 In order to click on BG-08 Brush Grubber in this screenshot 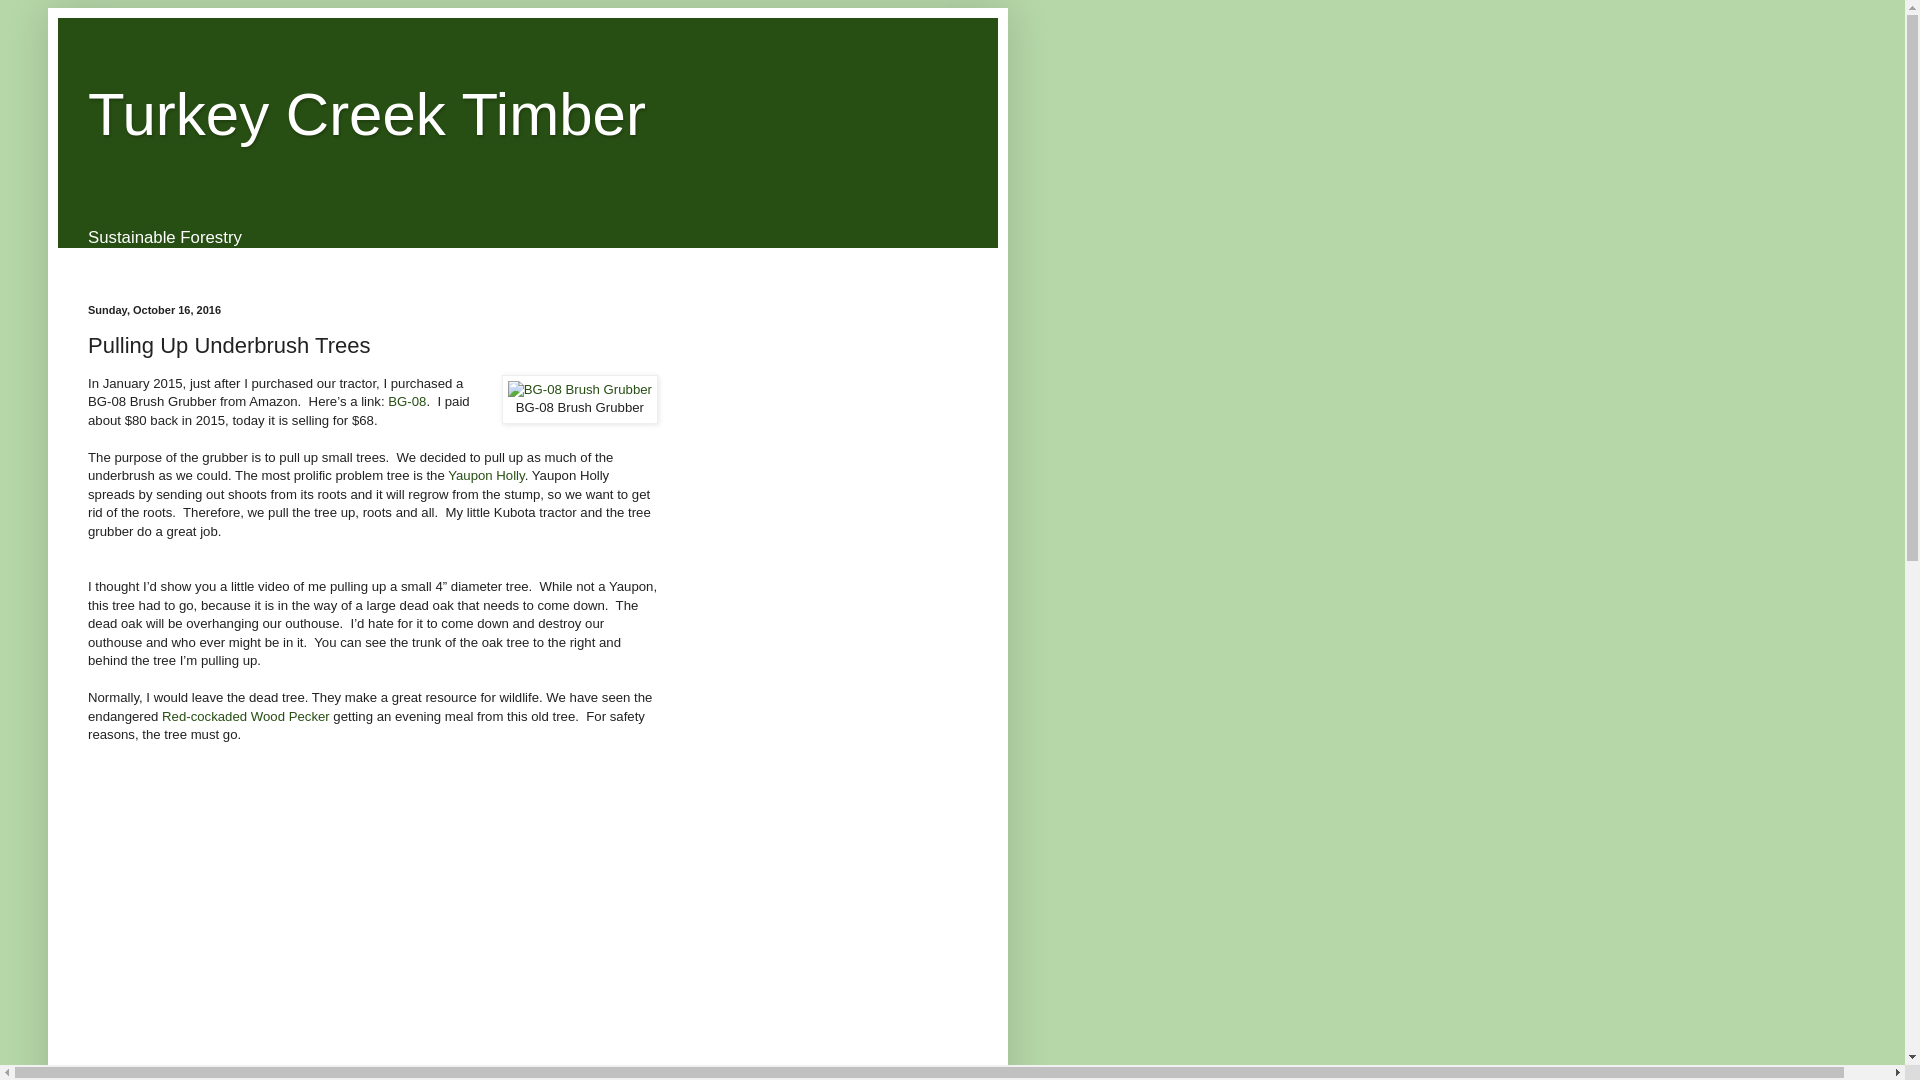, I will do `click(580, 390)`.